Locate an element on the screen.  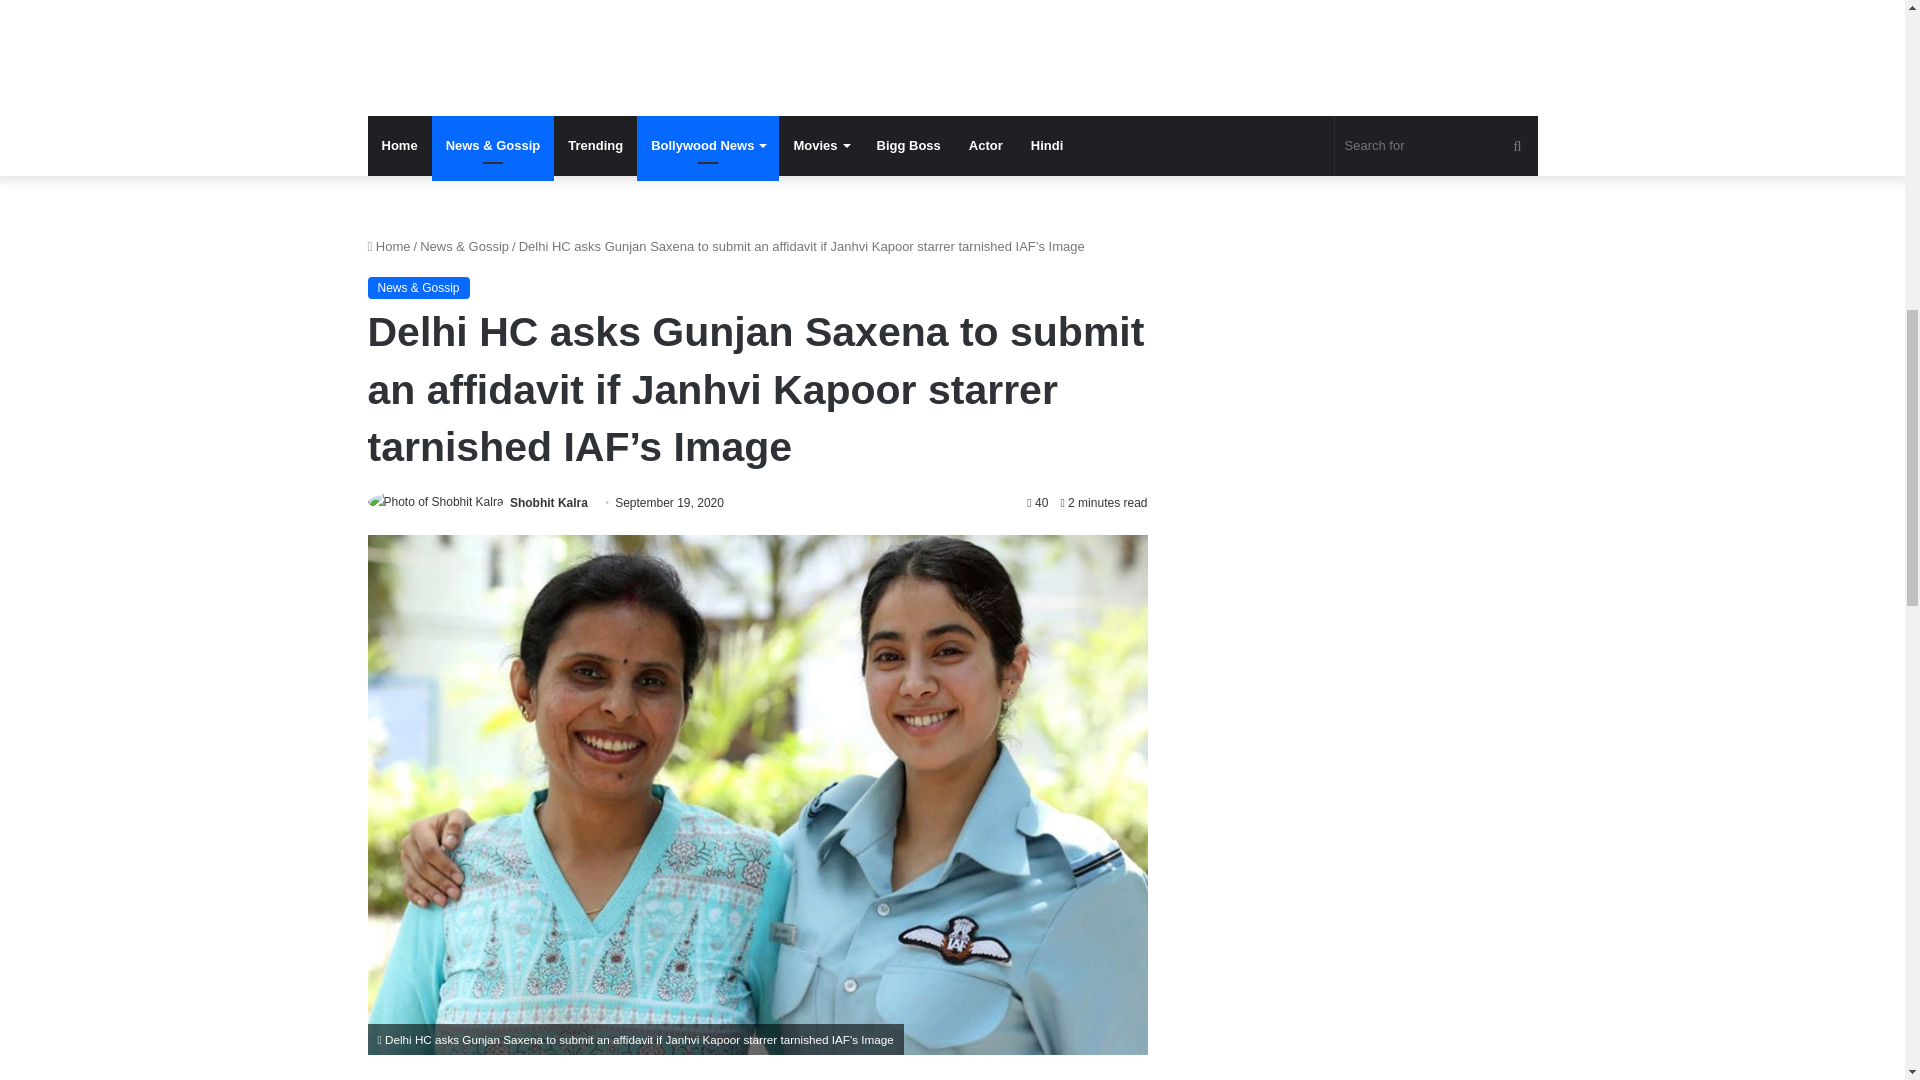
Home is located at coordinates (400, 146).